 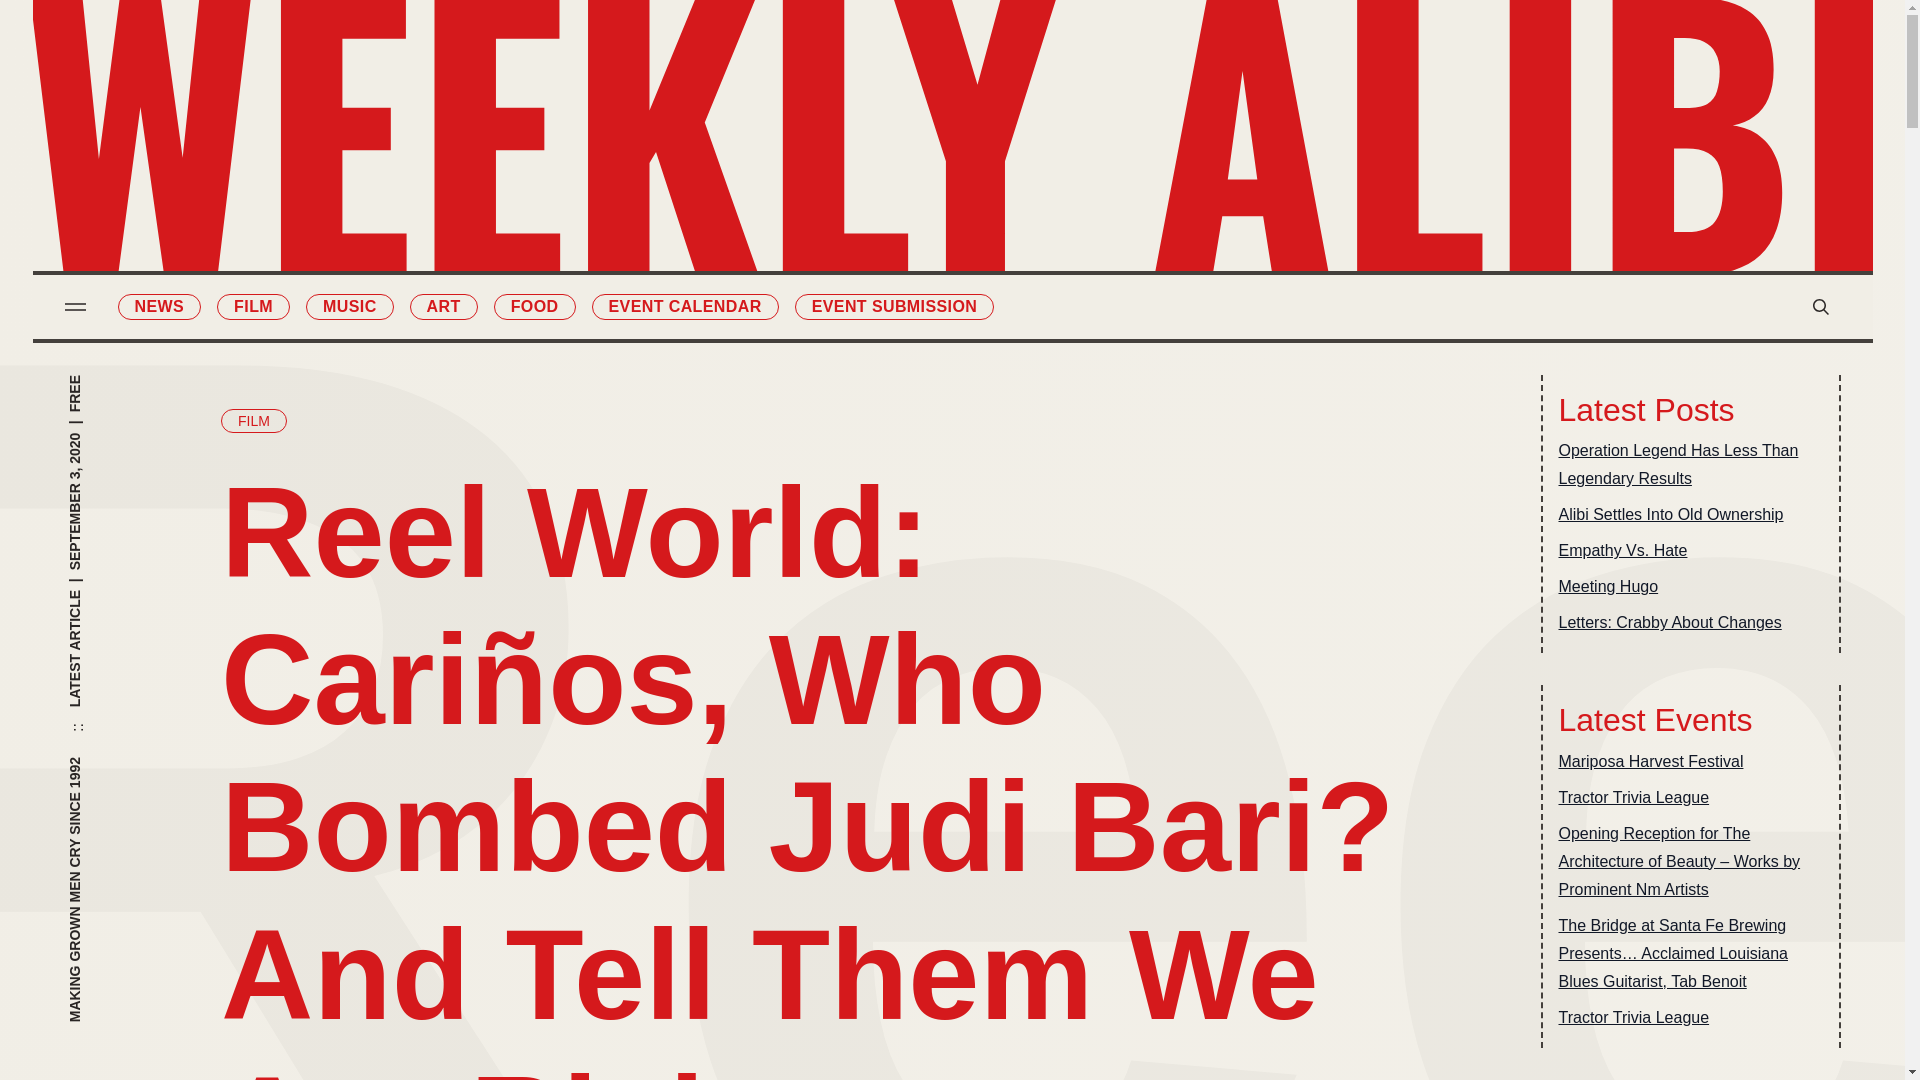 What do you see at coordinates (844, 68) in the screenshot?
I see `NEWS` at bounding box center [844, 68].